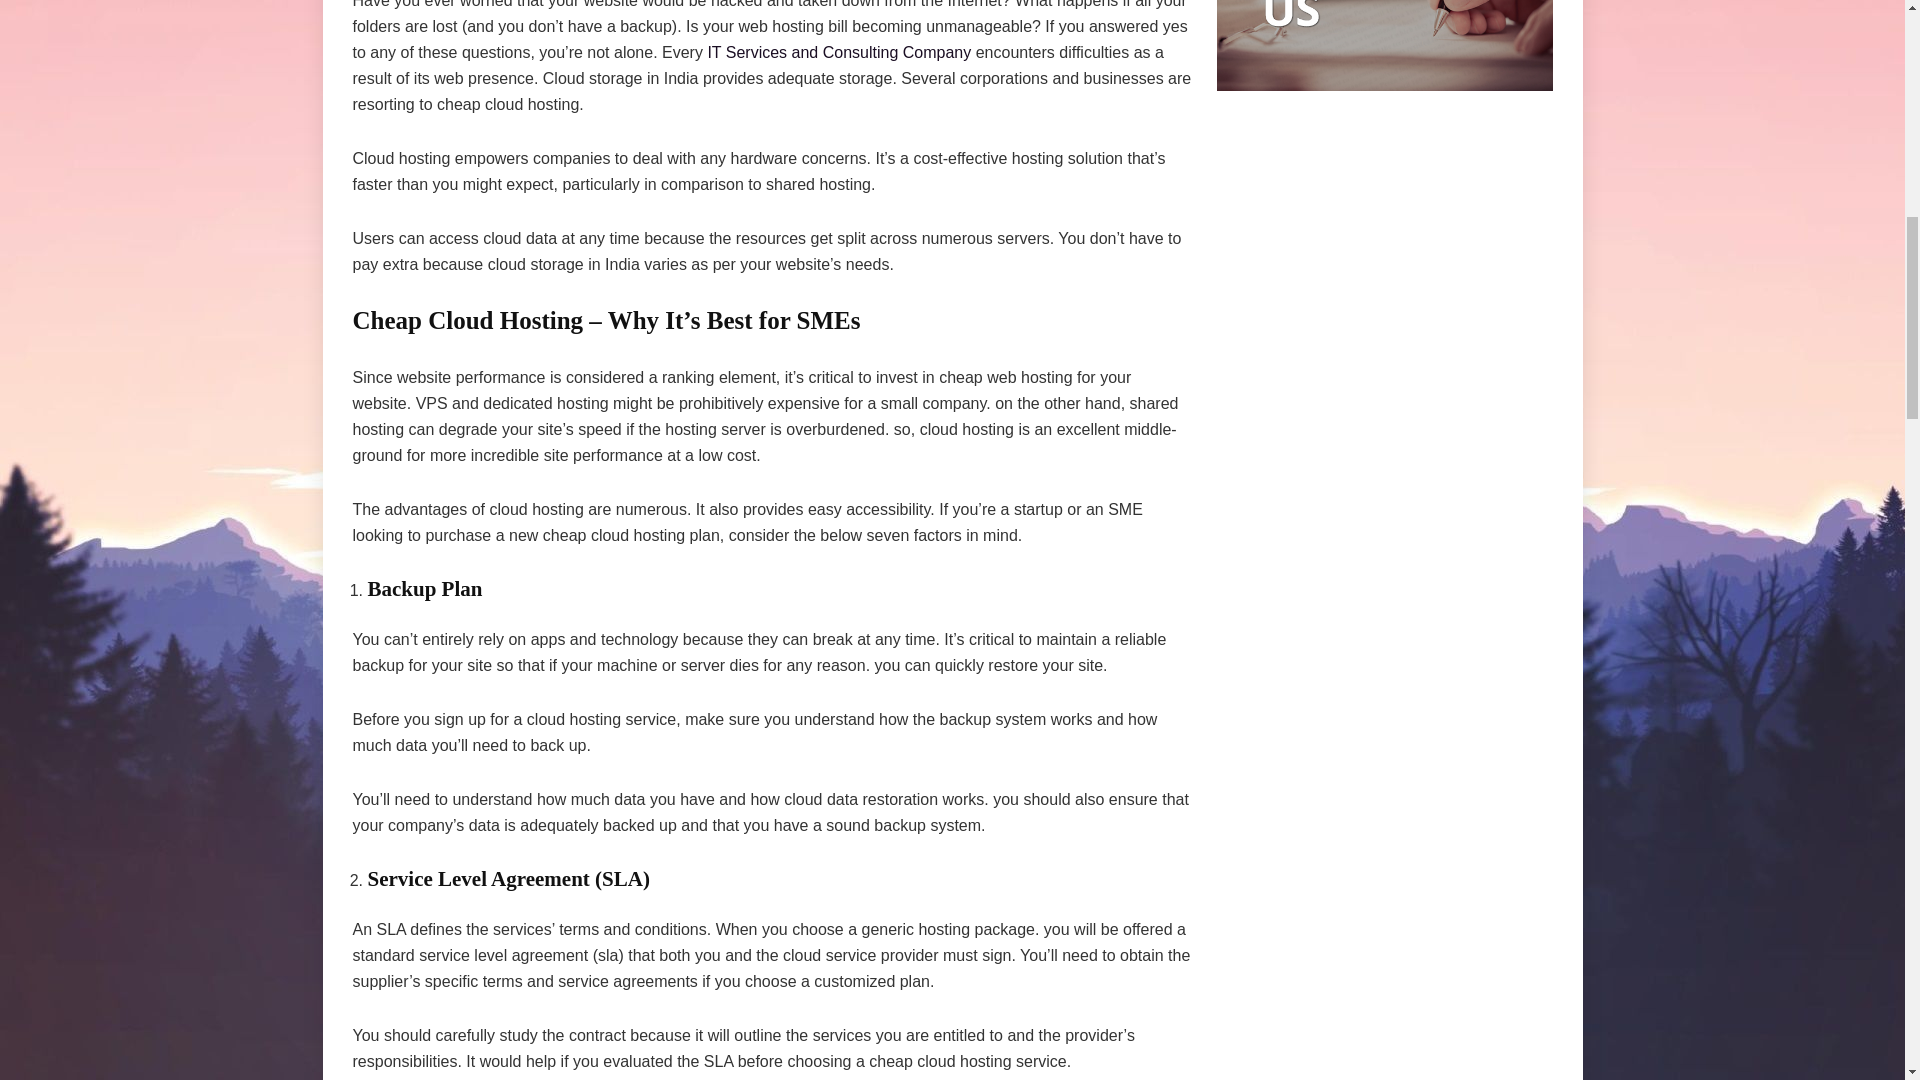 The width and height of the screenshot is (1920, 1080). What do you see at coordinates (838, 52) in the screenshot?
I see `IT Services and Consulting Company` at bounding box center [838, 52].